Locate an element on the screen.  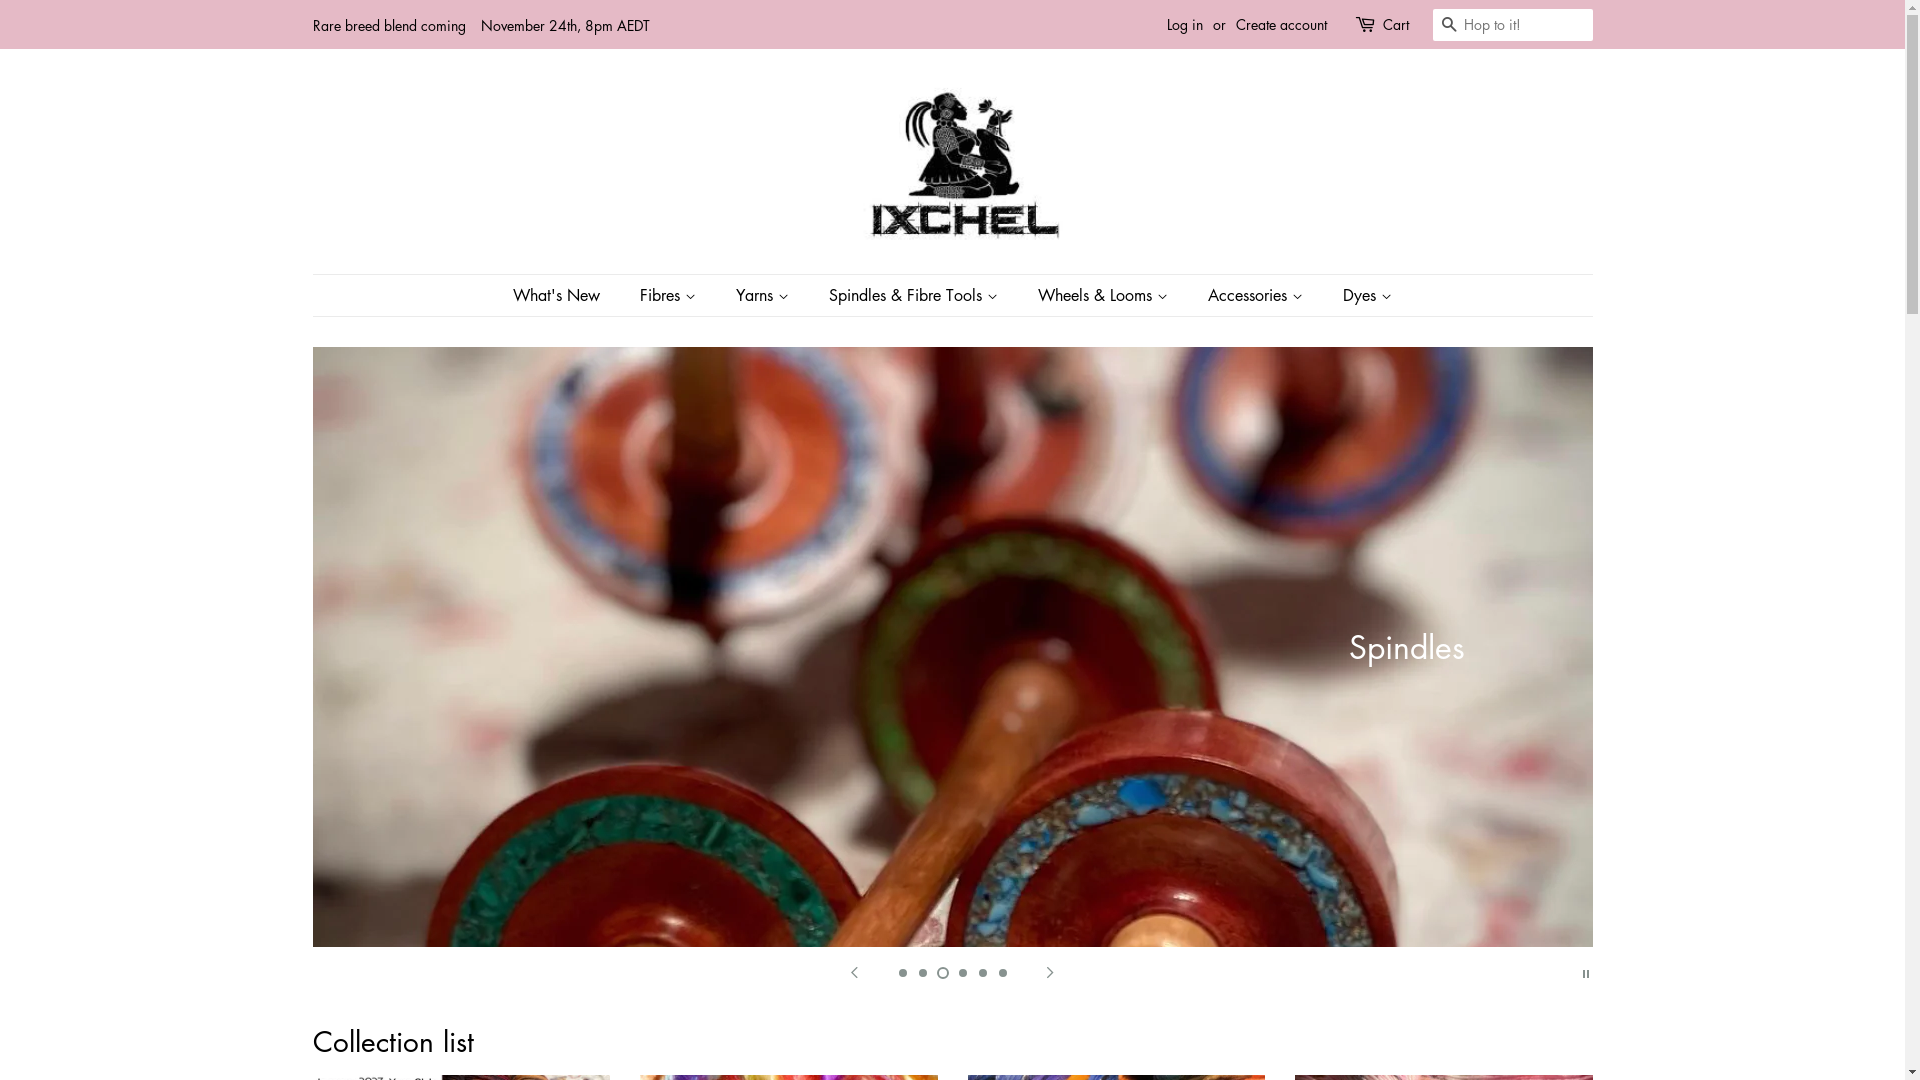
3 is located at coordinates (942, 973).